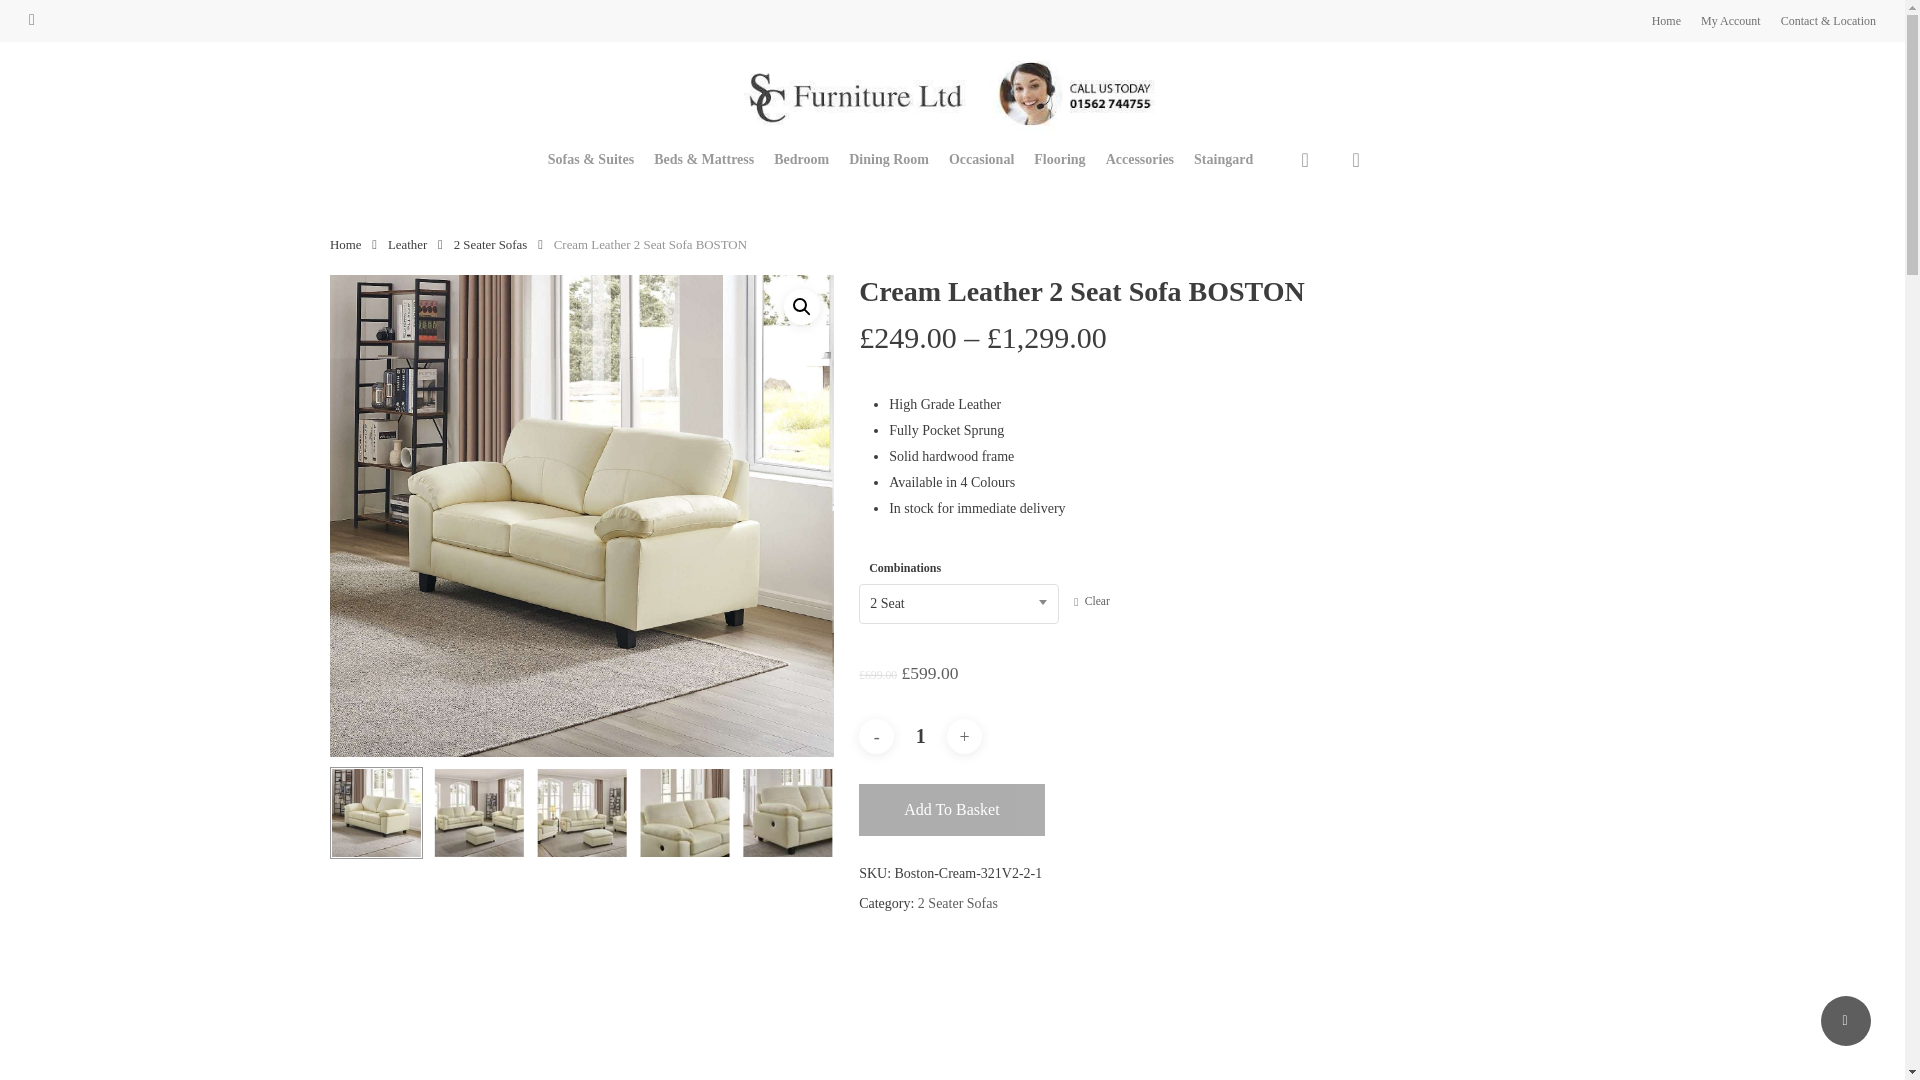  What do you see at coordinates (1666, 20) in the screenshot?
I see `Home` at bounding box center [1666, 20].